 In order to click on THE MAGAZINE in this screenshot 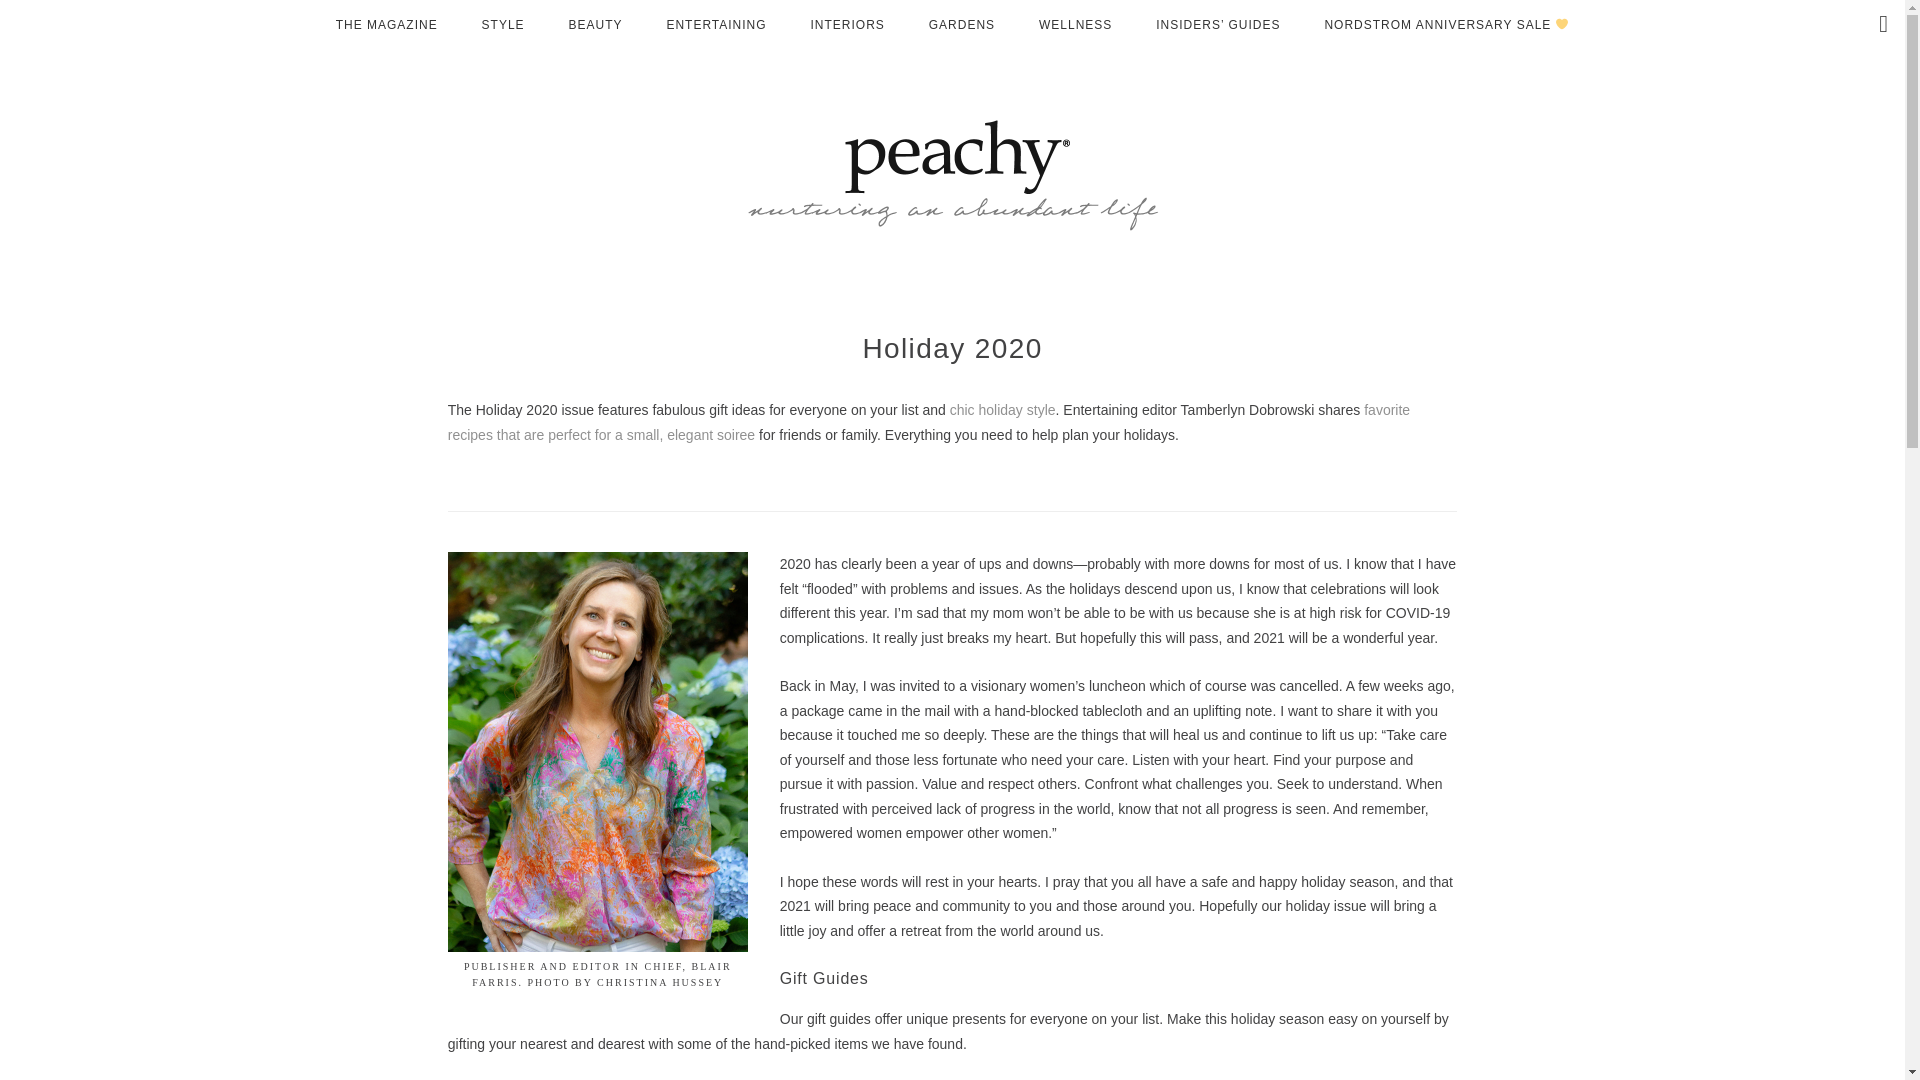, I will do `click(387, 25)`.